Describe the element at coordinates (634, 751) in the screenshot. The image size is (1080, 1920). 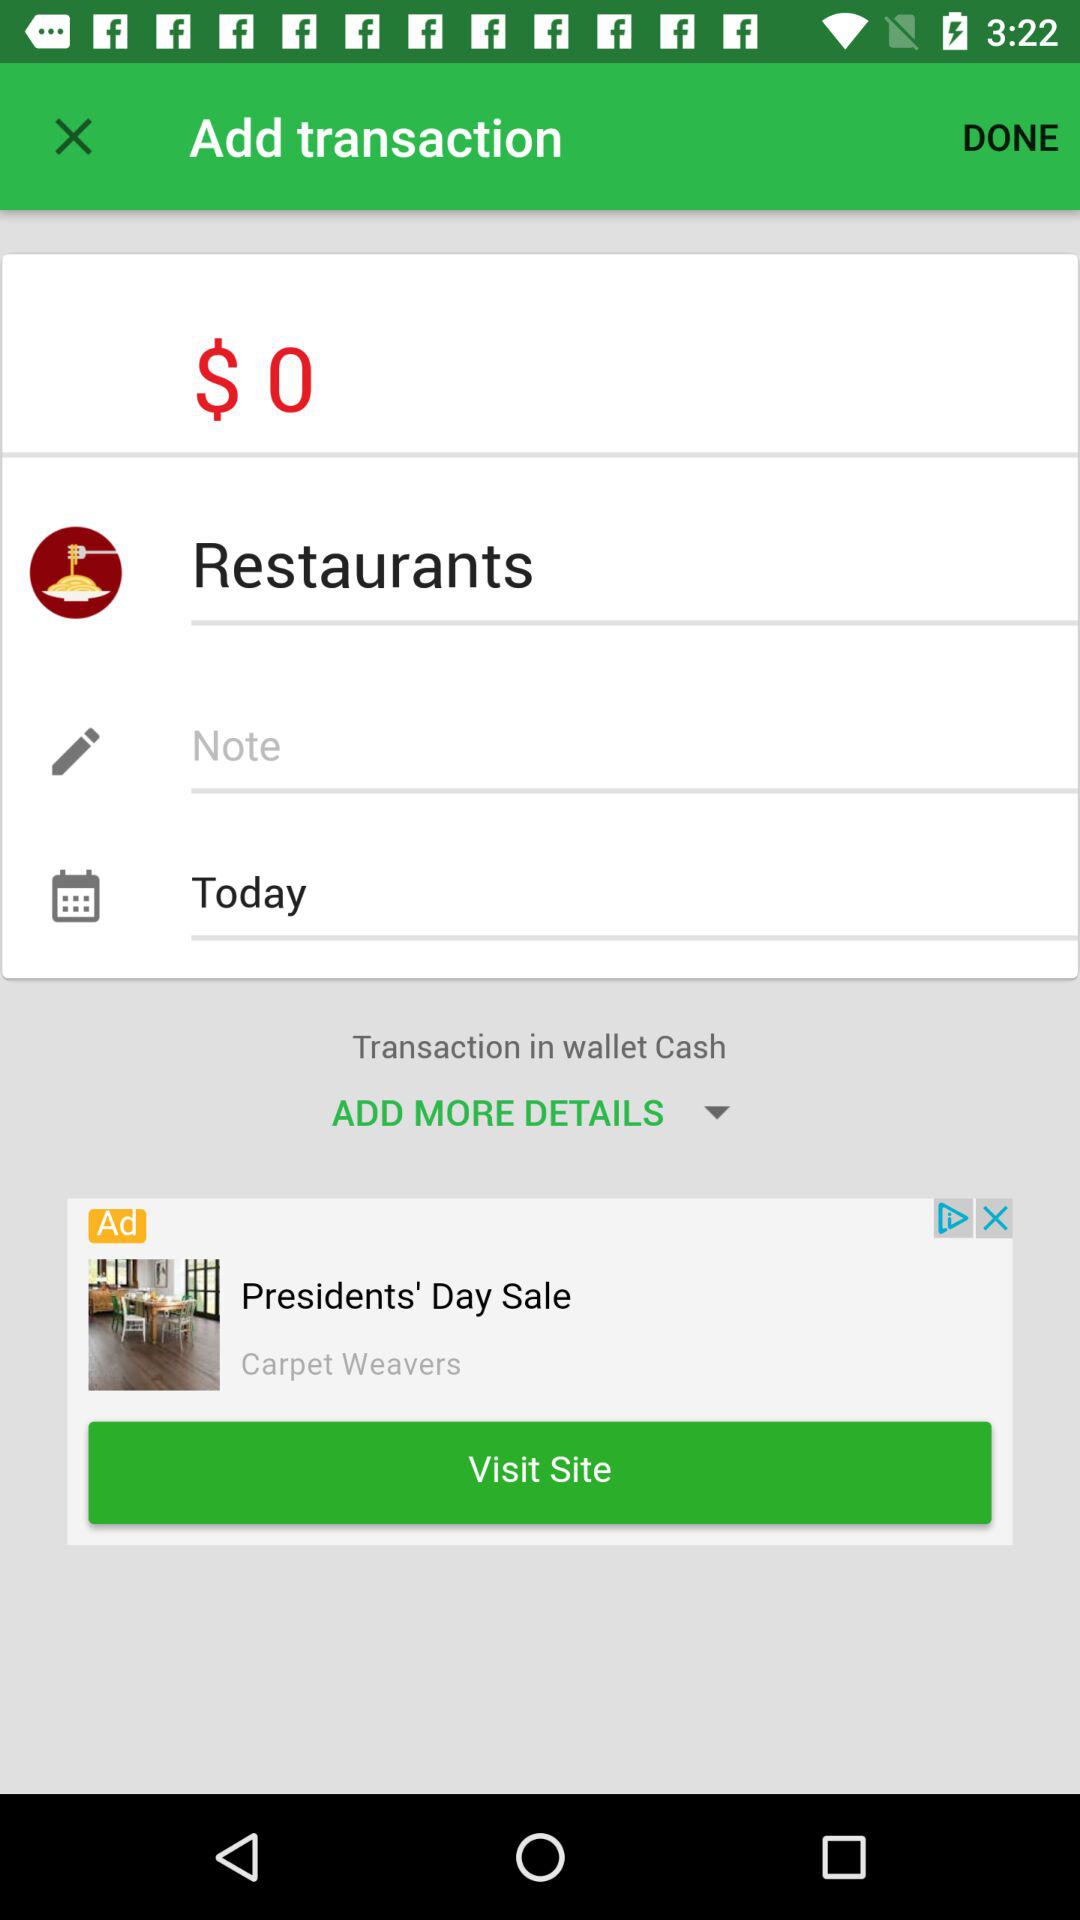
I see `go to search` at that location.